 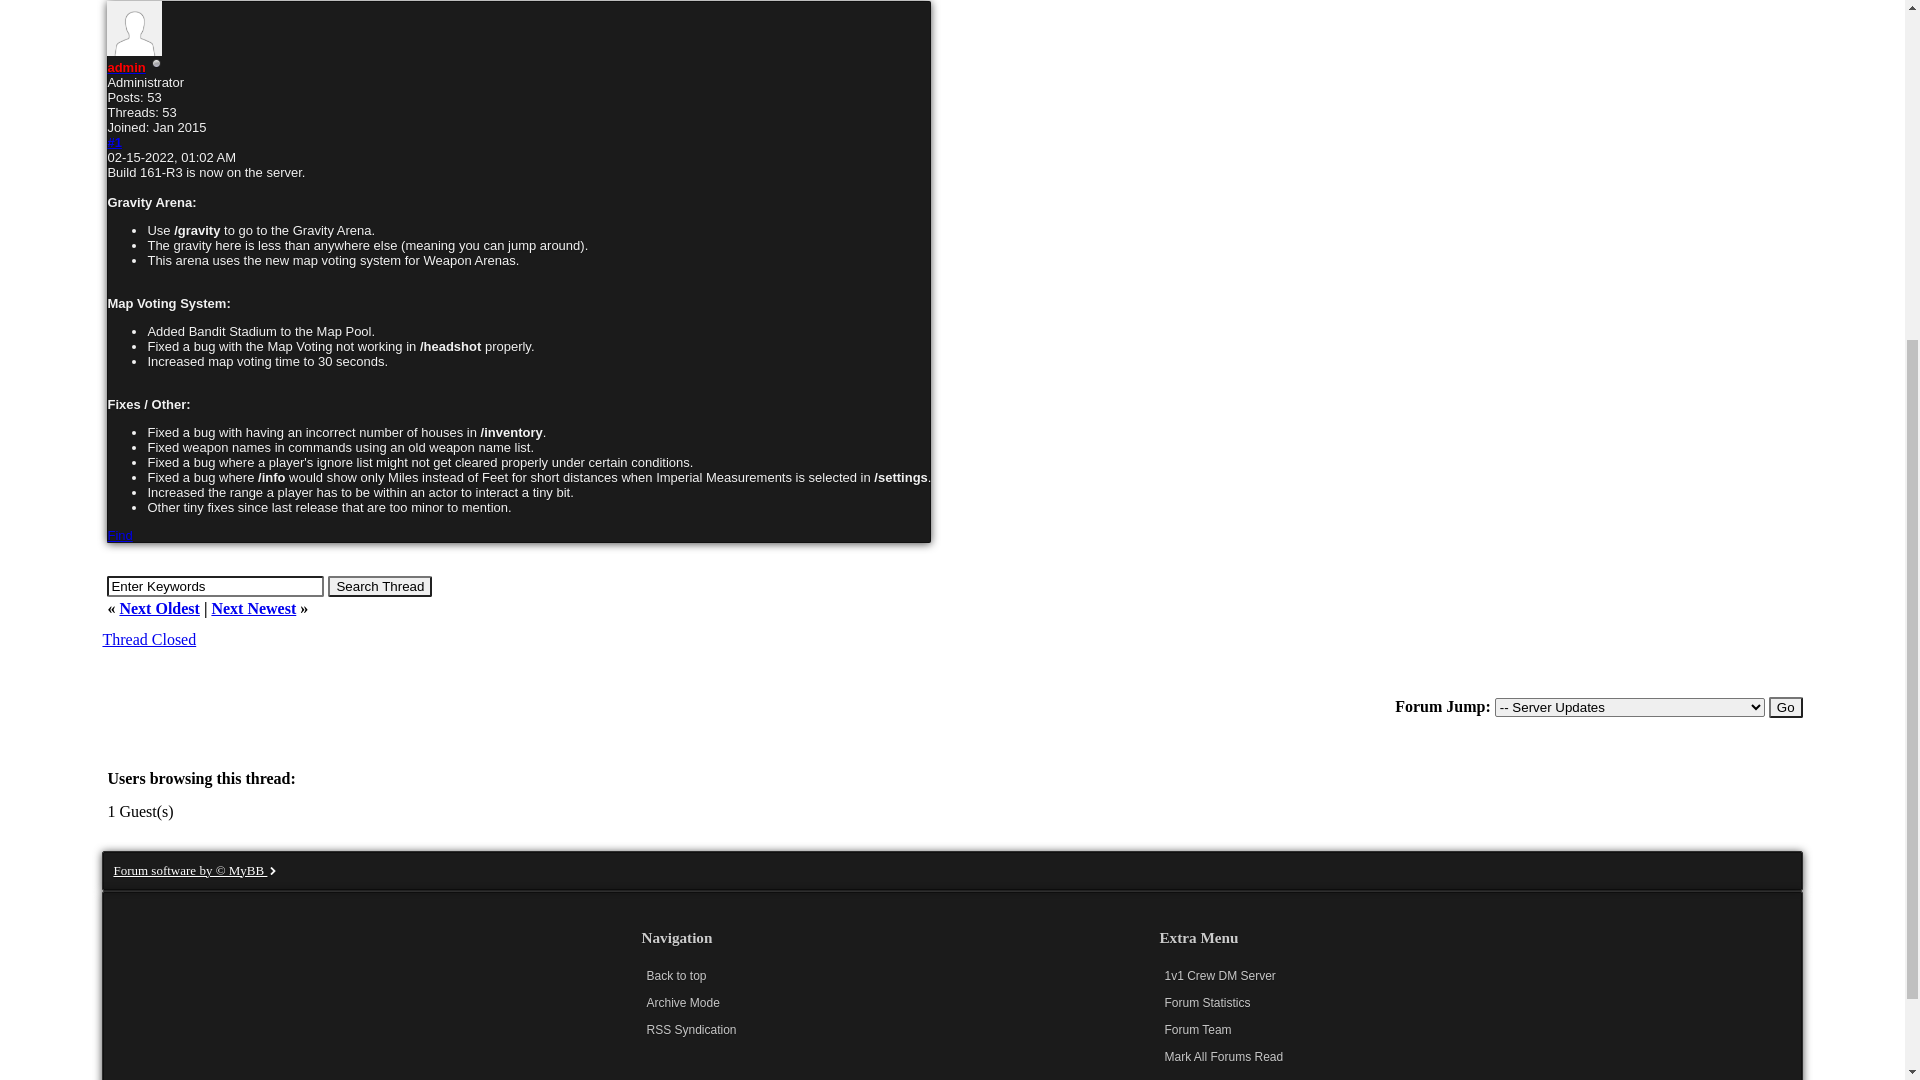 I want to click on News / Information, so click(x=346, y=118).